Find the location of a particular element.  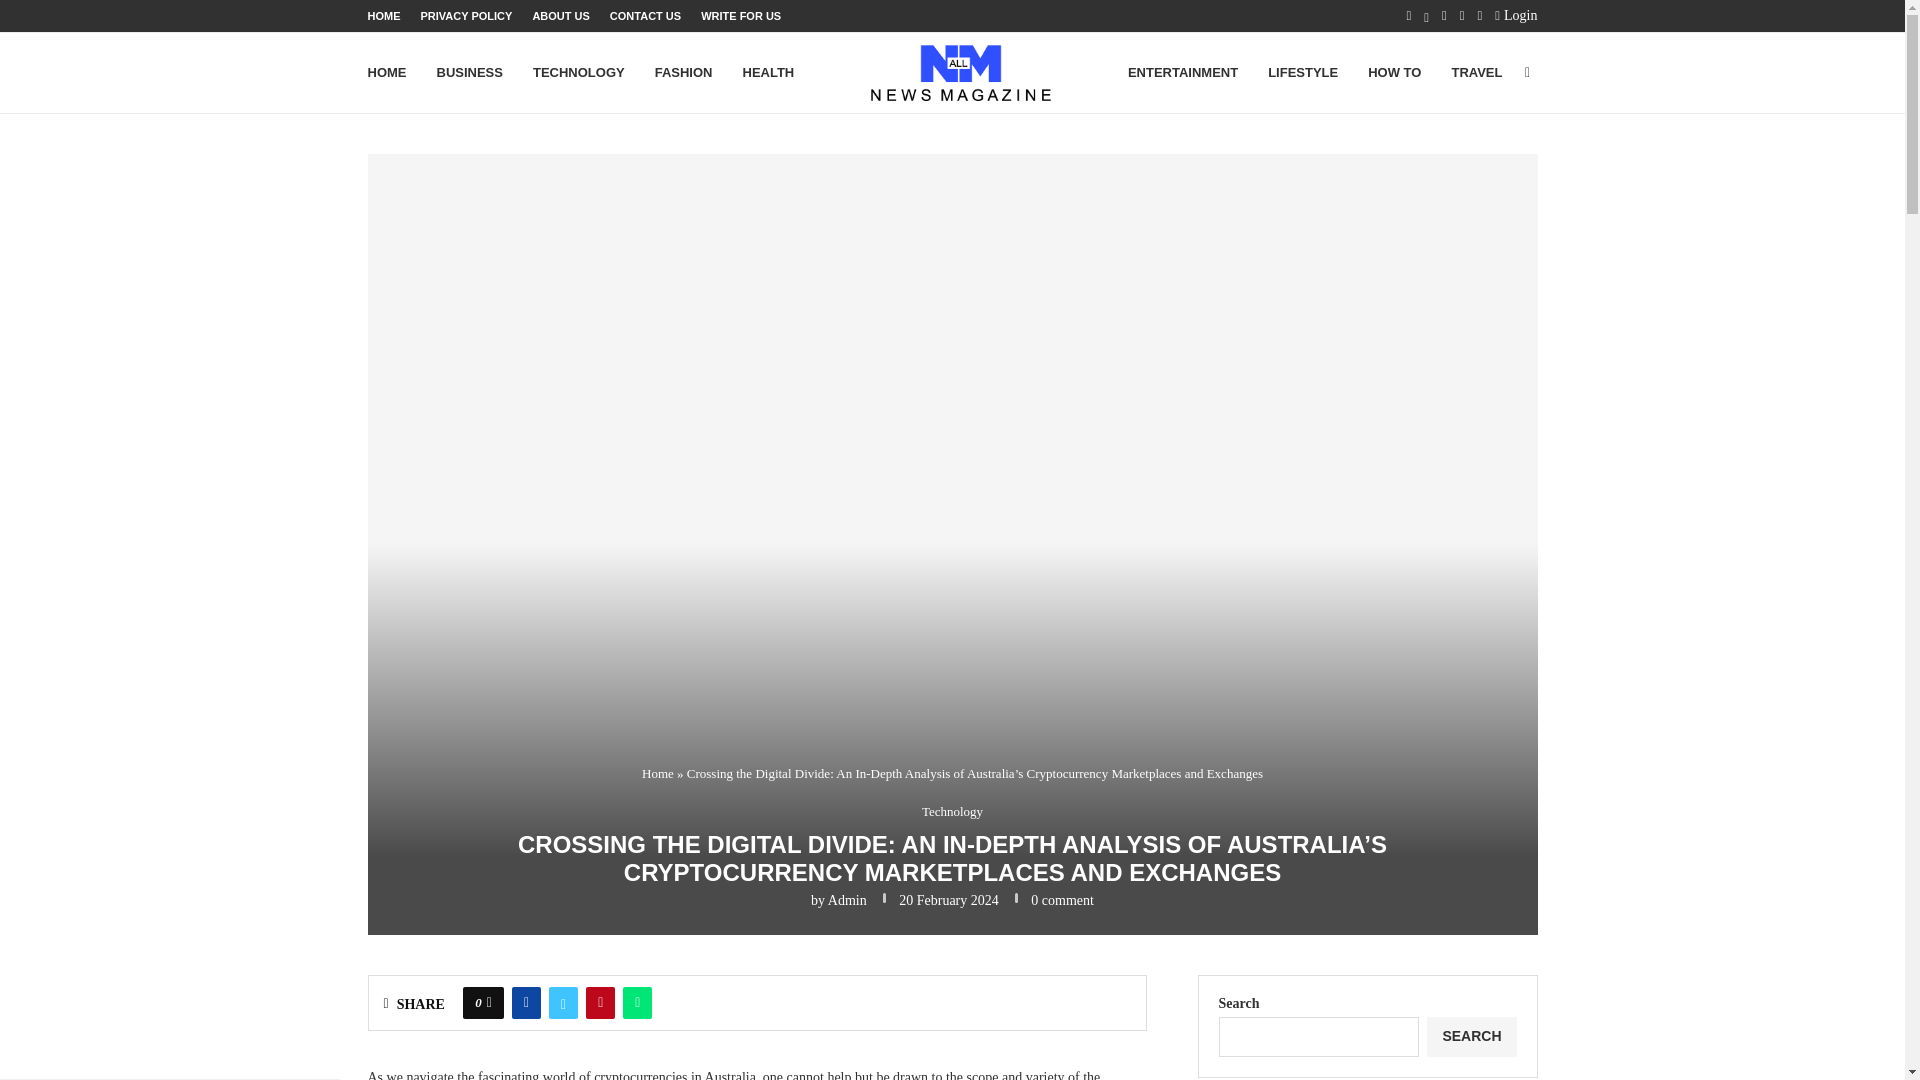

WRITE FOR US is located at coordinates (740, 16).